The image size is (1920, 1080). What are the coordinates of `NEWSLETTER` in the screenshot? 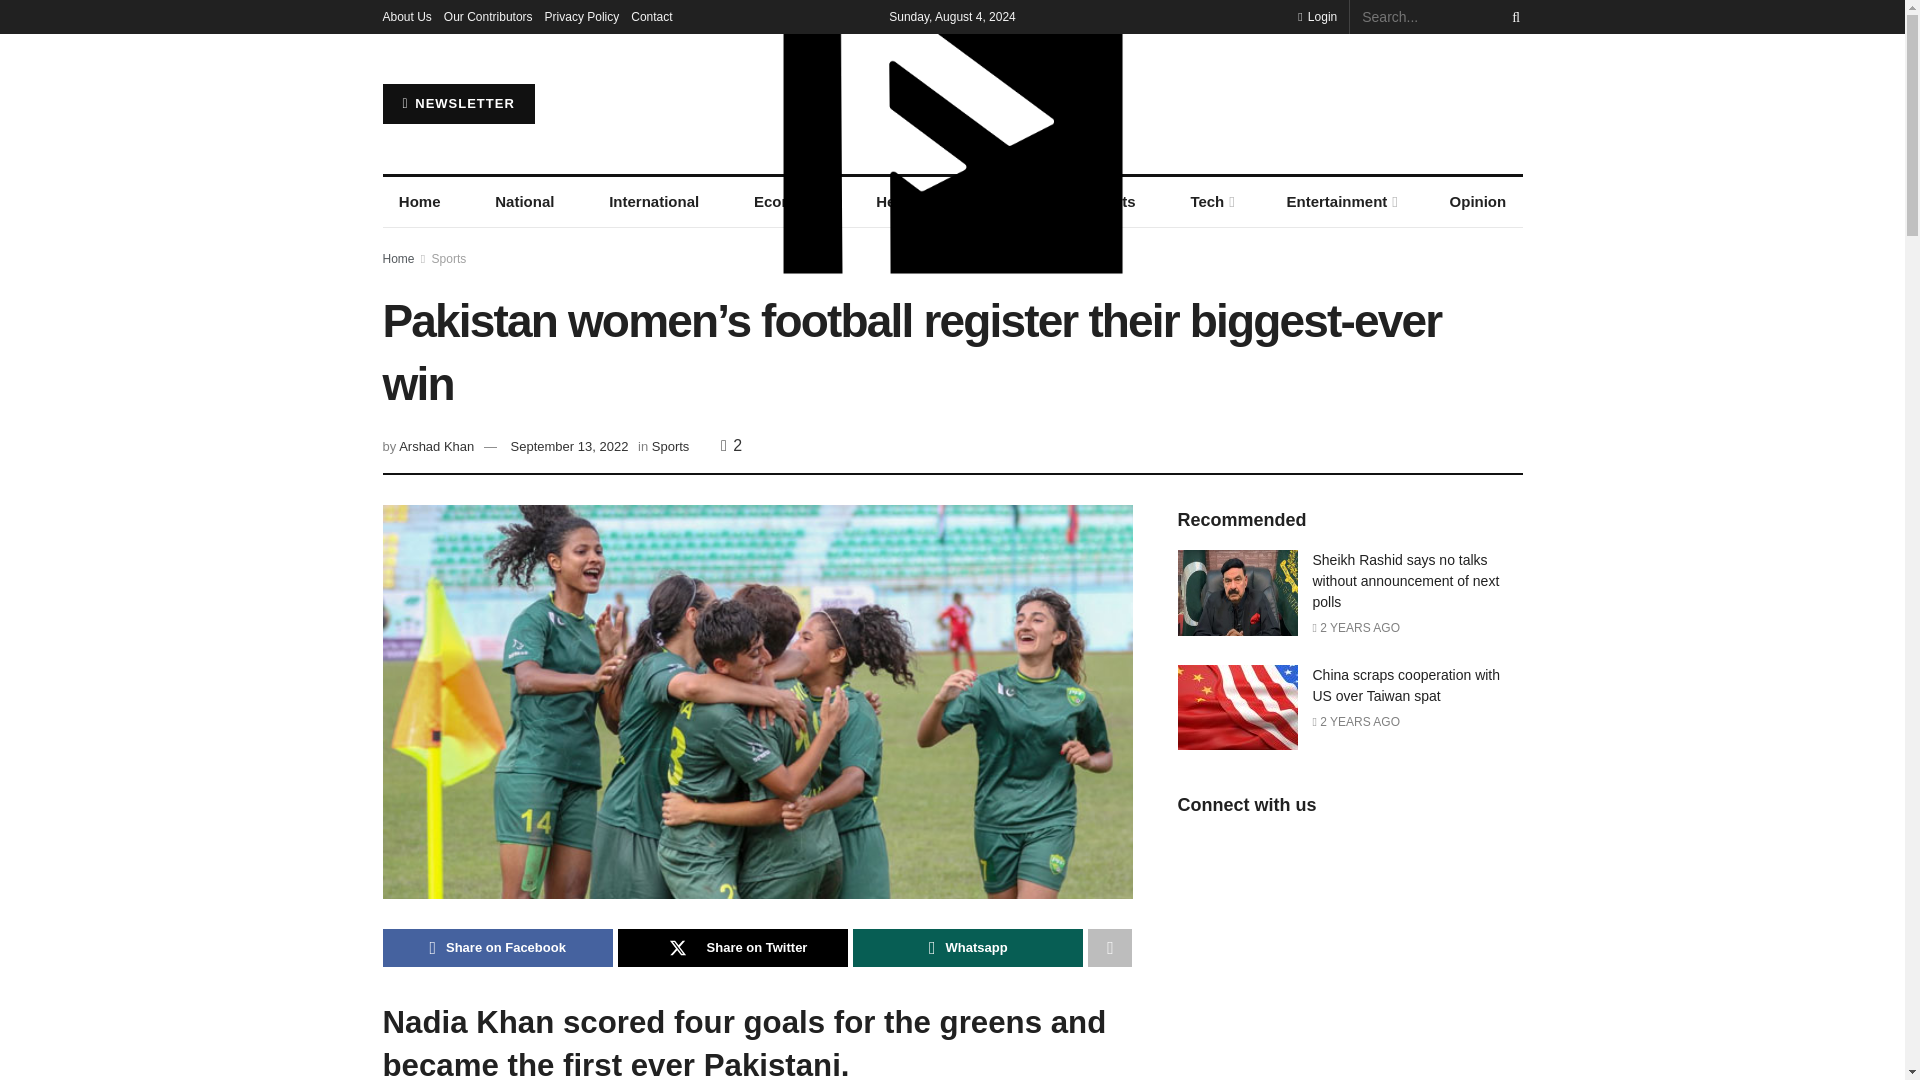 It's located at (458, 104).